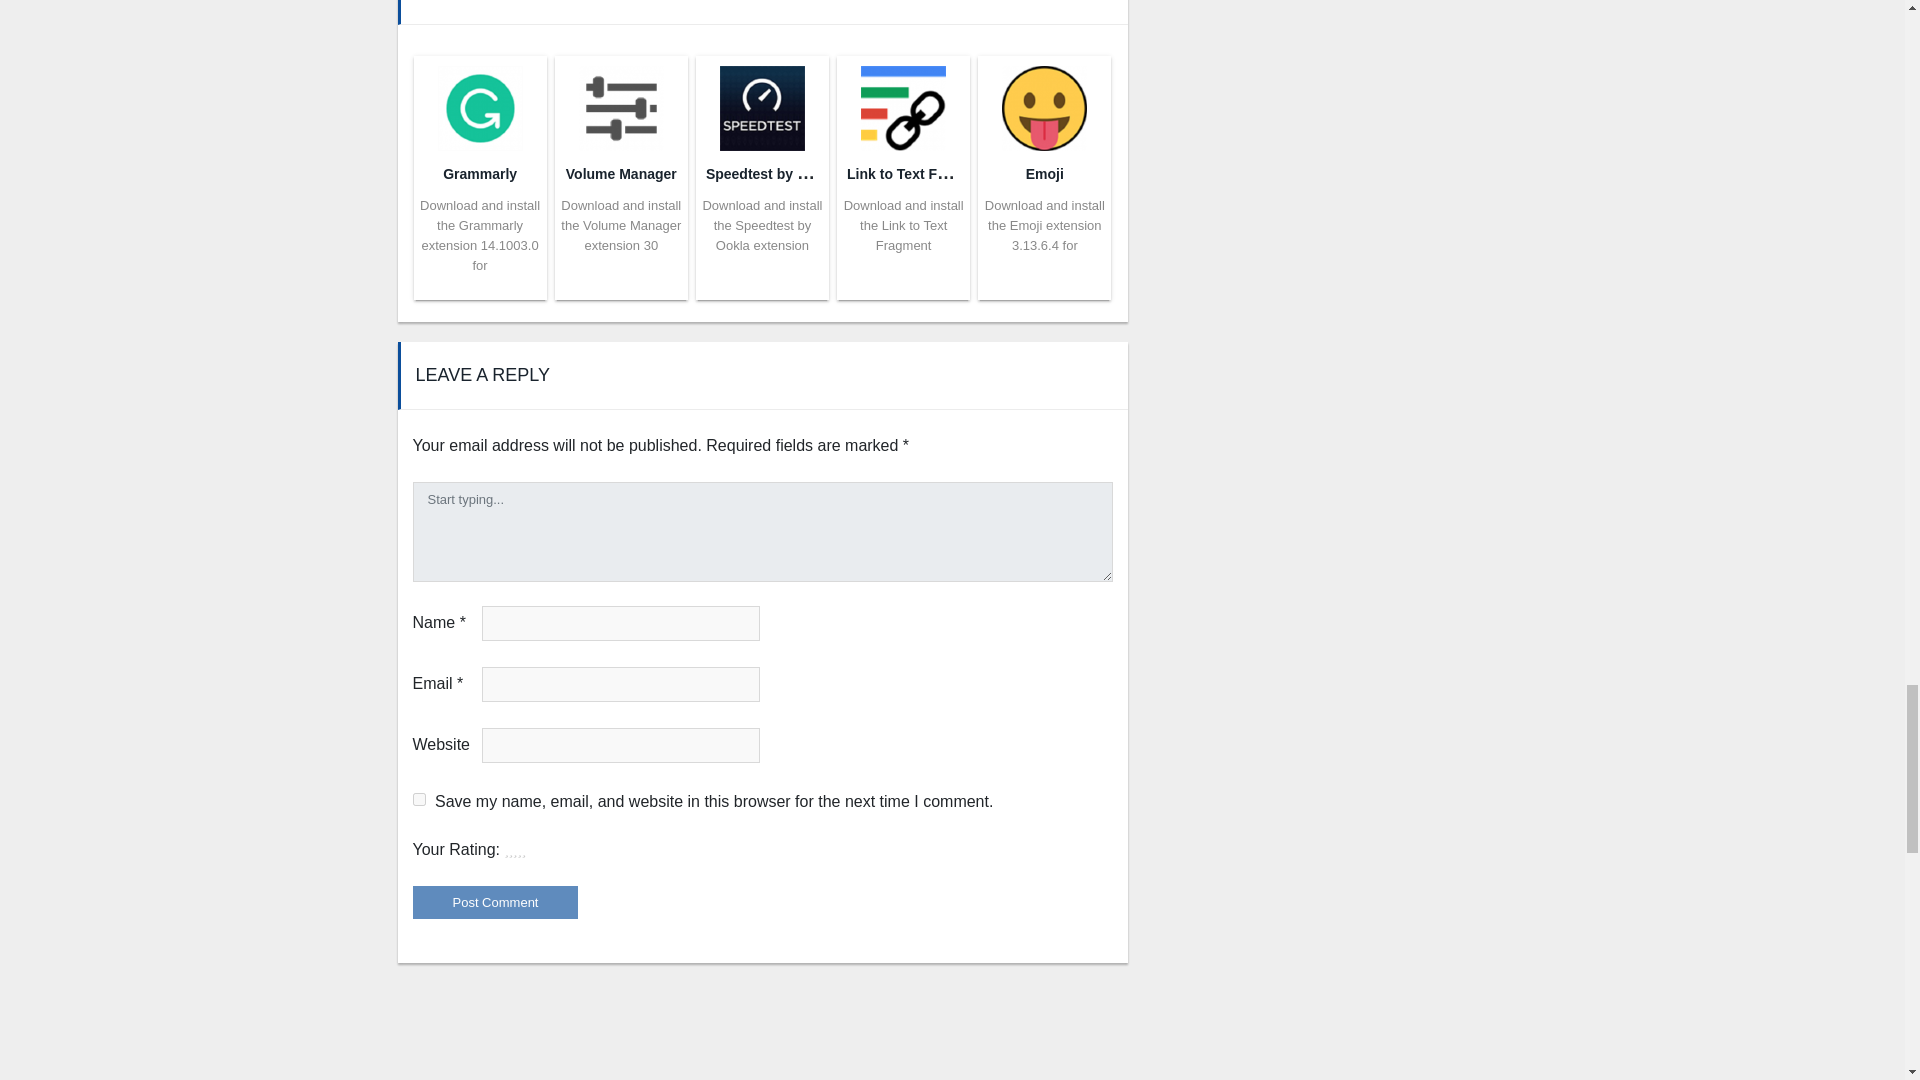  What do you see at coordinates (480, 174) in the screenshot?
I see `Grammarly` at bounding box center [480, 174].